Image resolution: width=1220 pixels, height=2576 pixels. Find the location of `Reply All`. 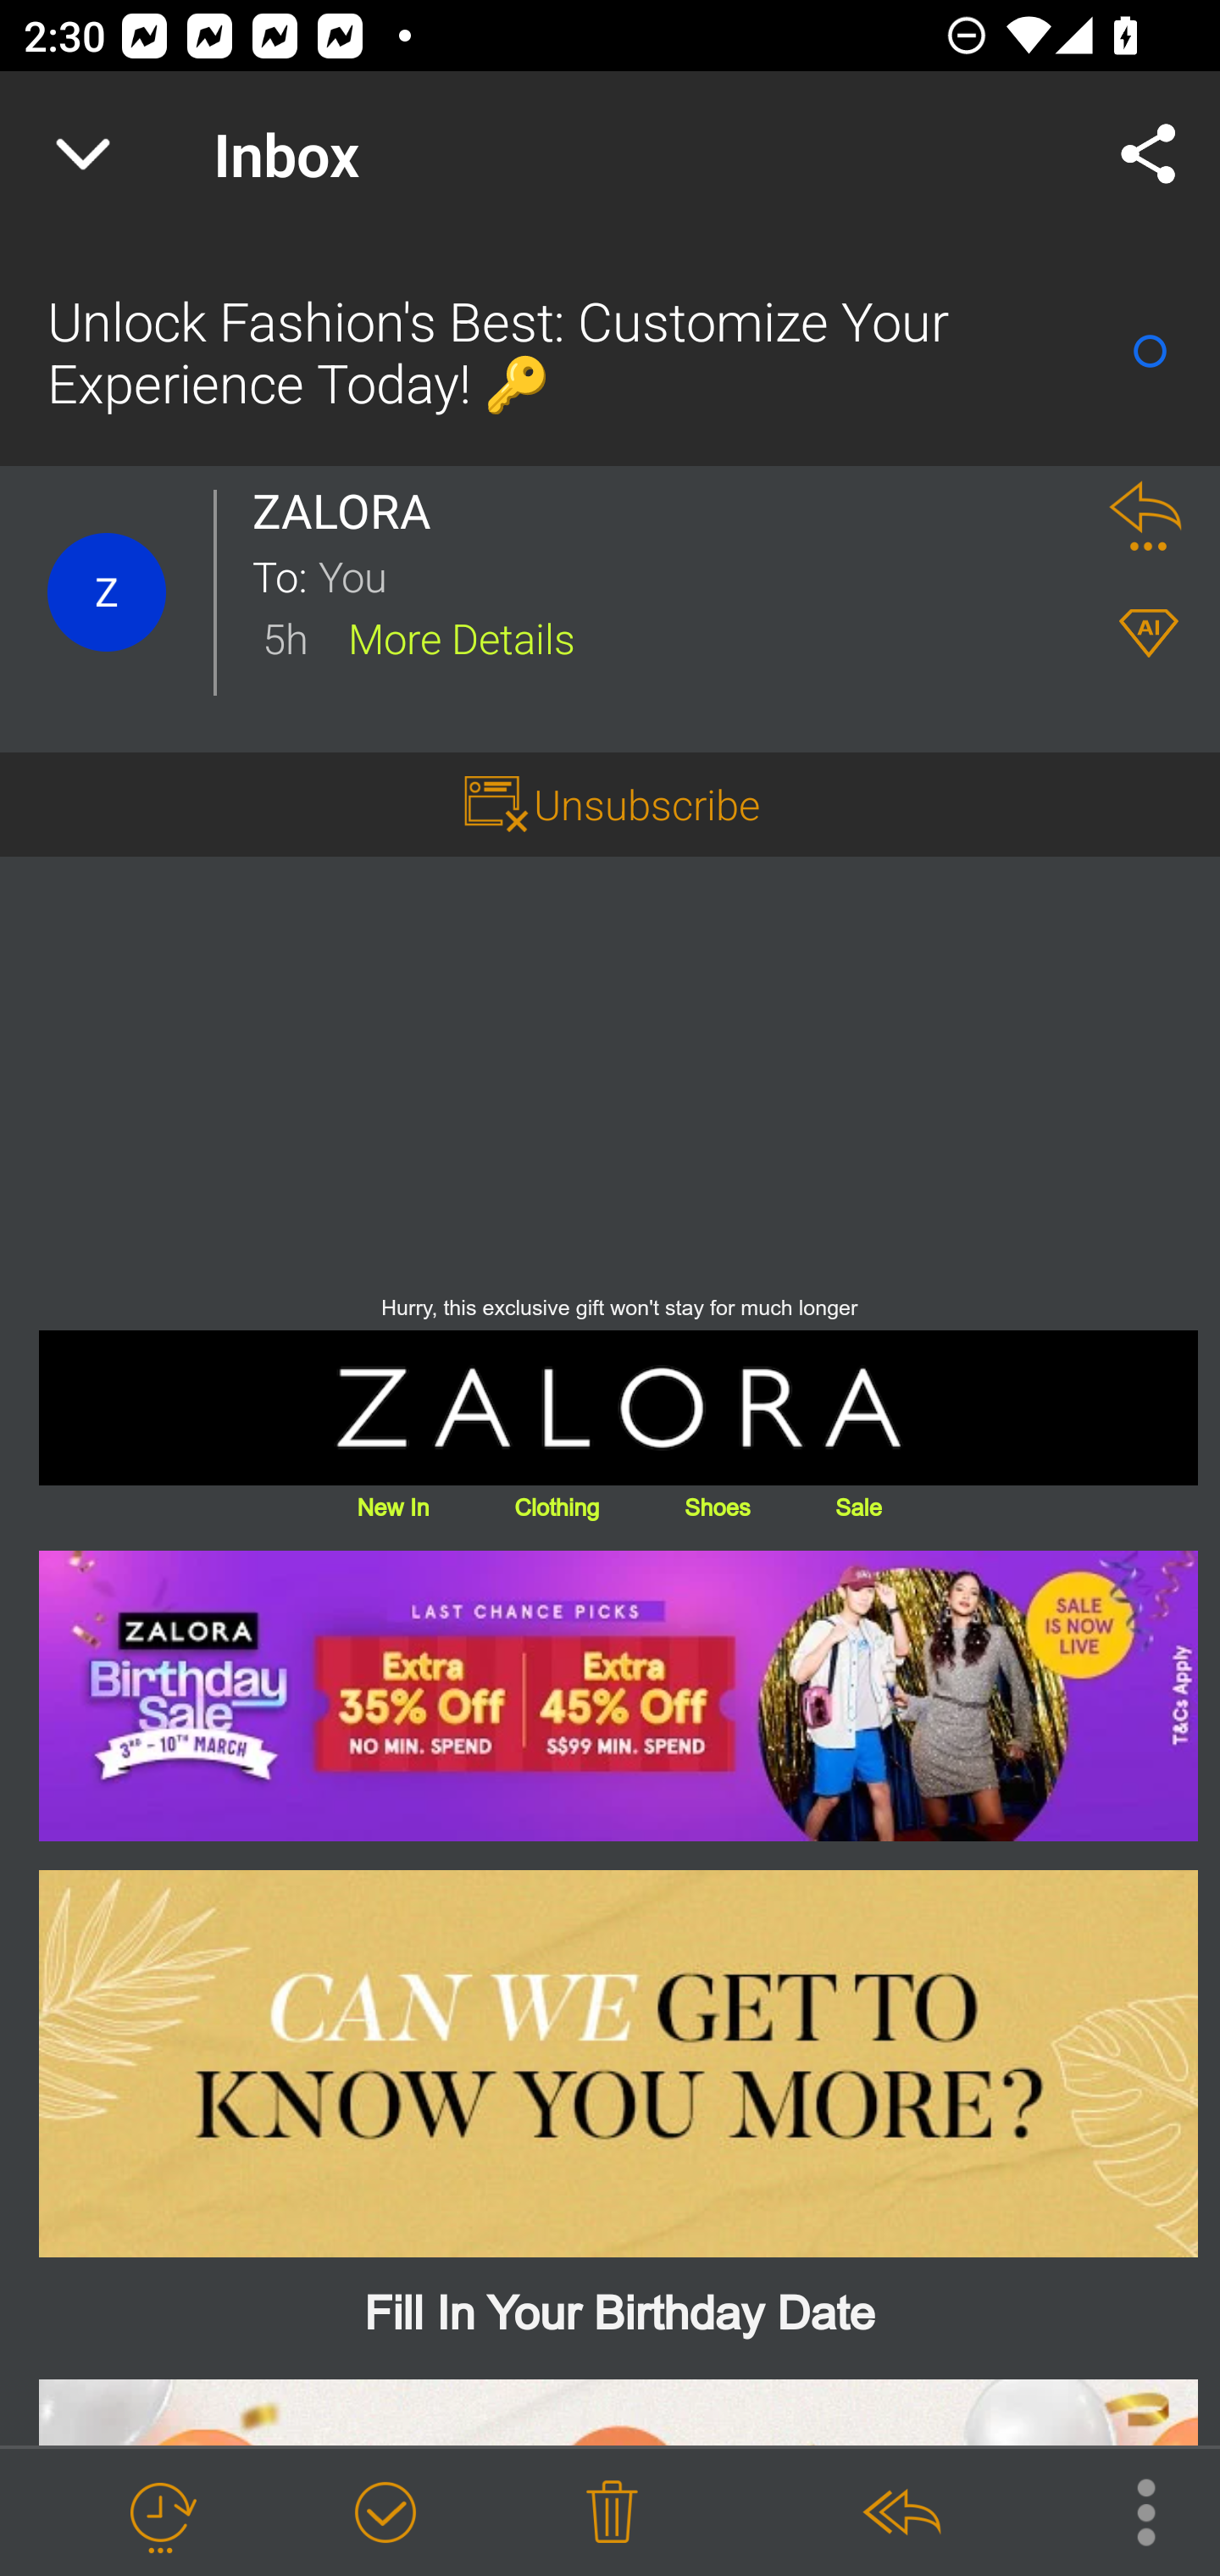

Reply All is located at coordinates (901, 2513).